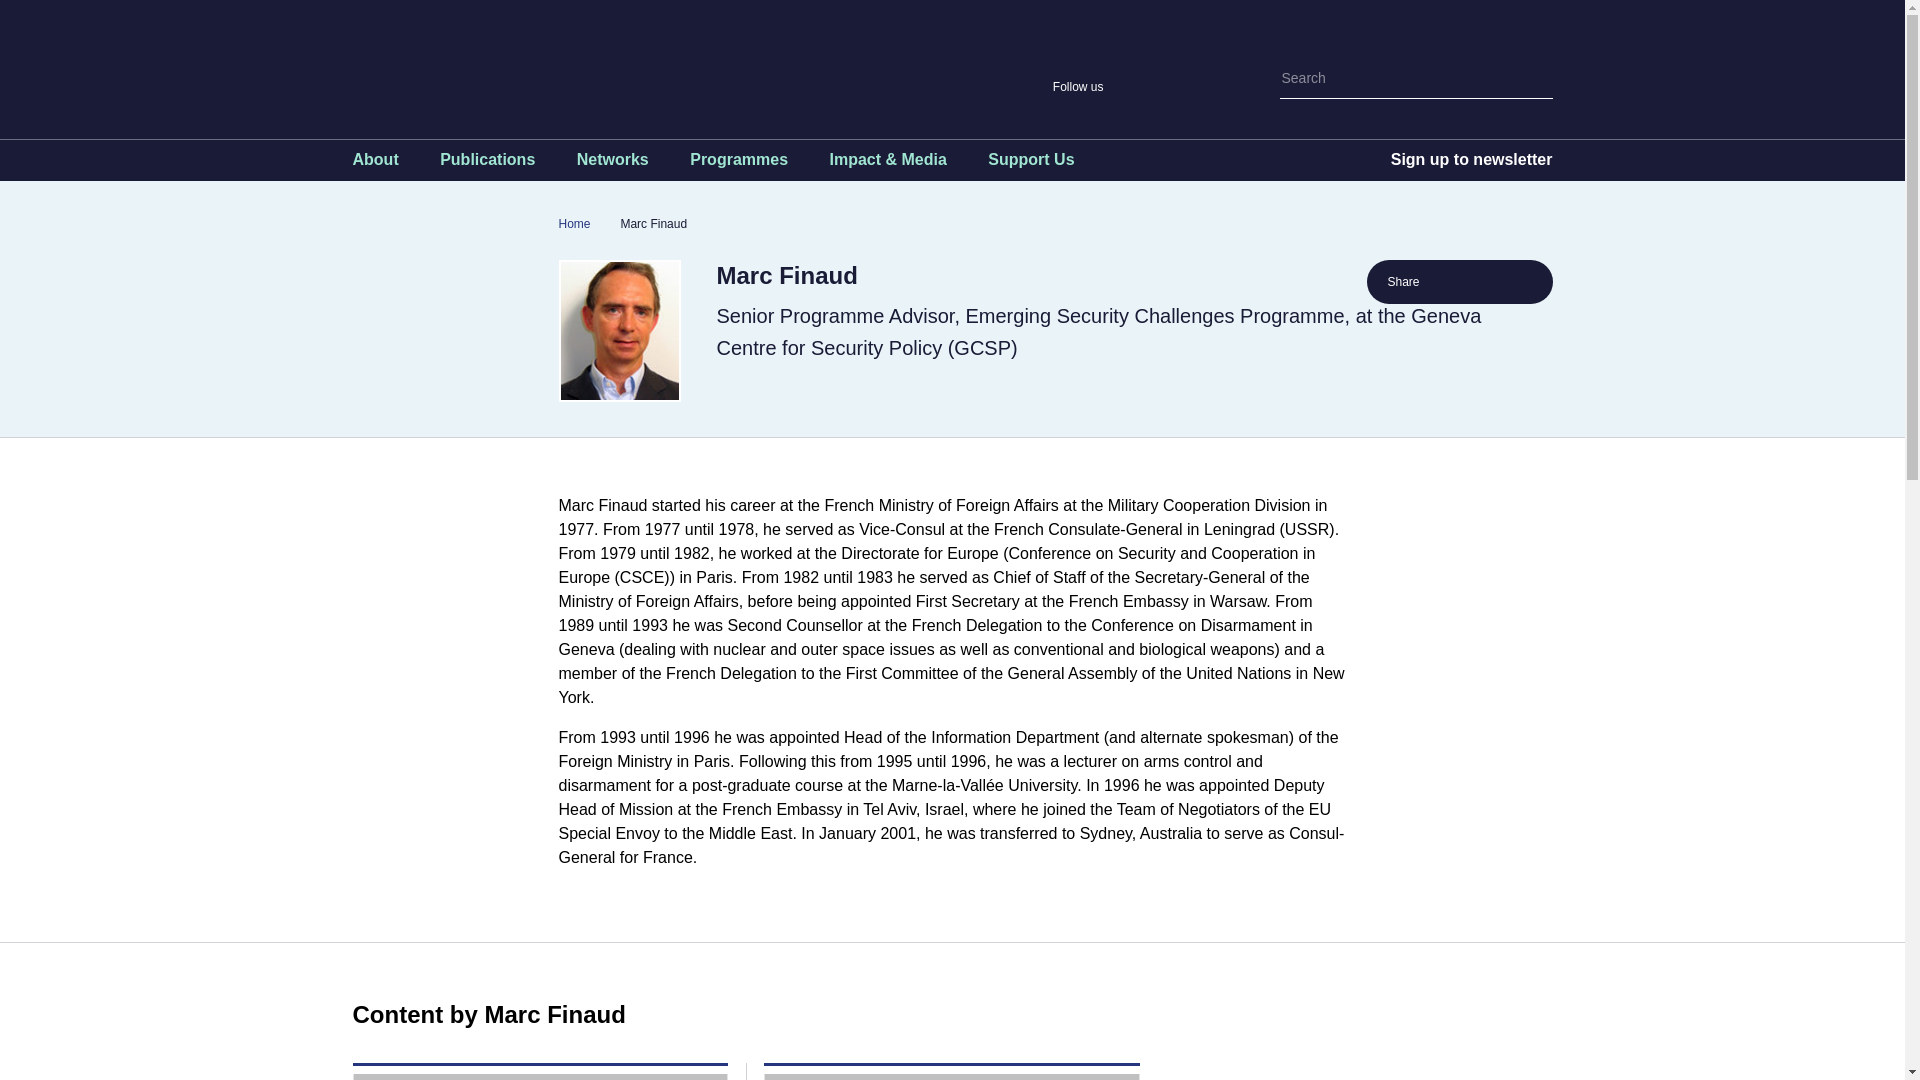 Image resolution: width=1920 pixels, height=1080 pixels. What do you see at coordinates (374, 164) in the screenshot?
I see `About` at bounding box center [374, 164].